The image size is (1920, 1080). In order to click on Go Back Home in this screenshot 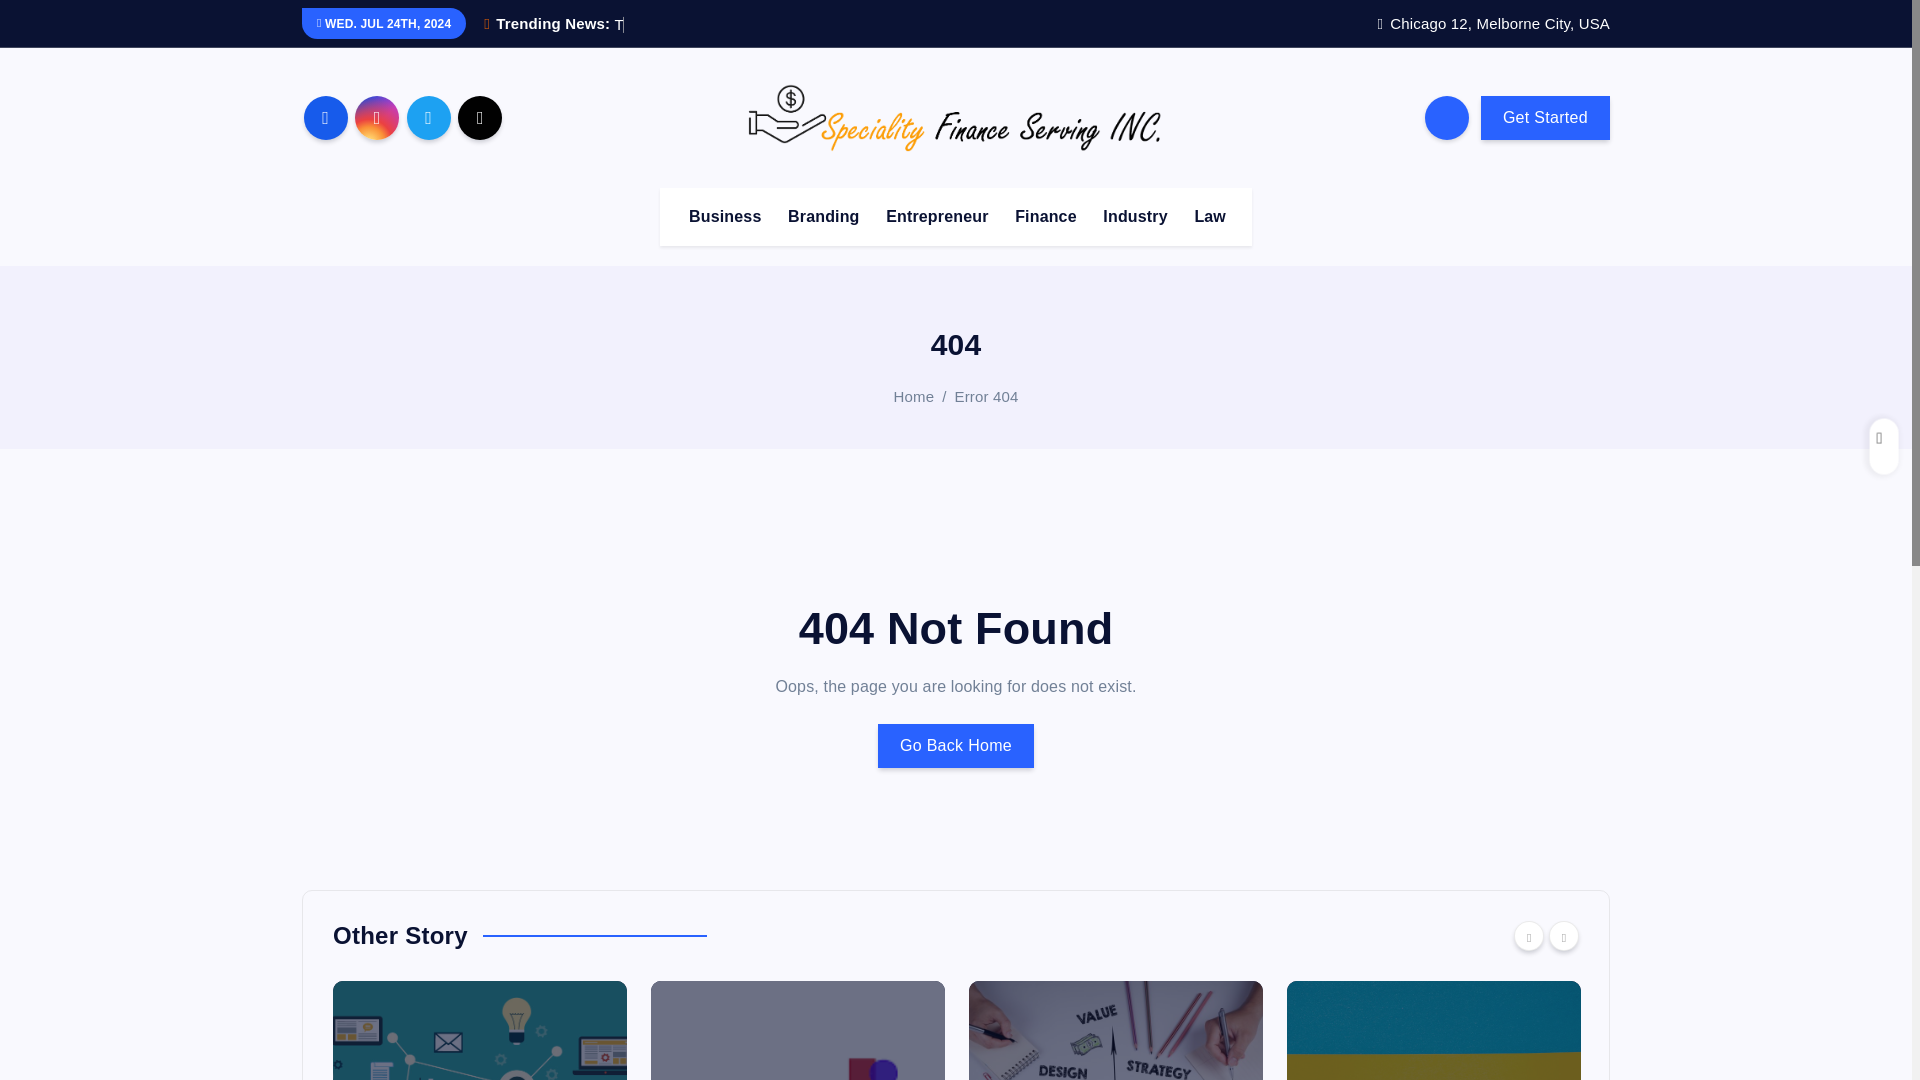, I will do `click(956, 745)`.